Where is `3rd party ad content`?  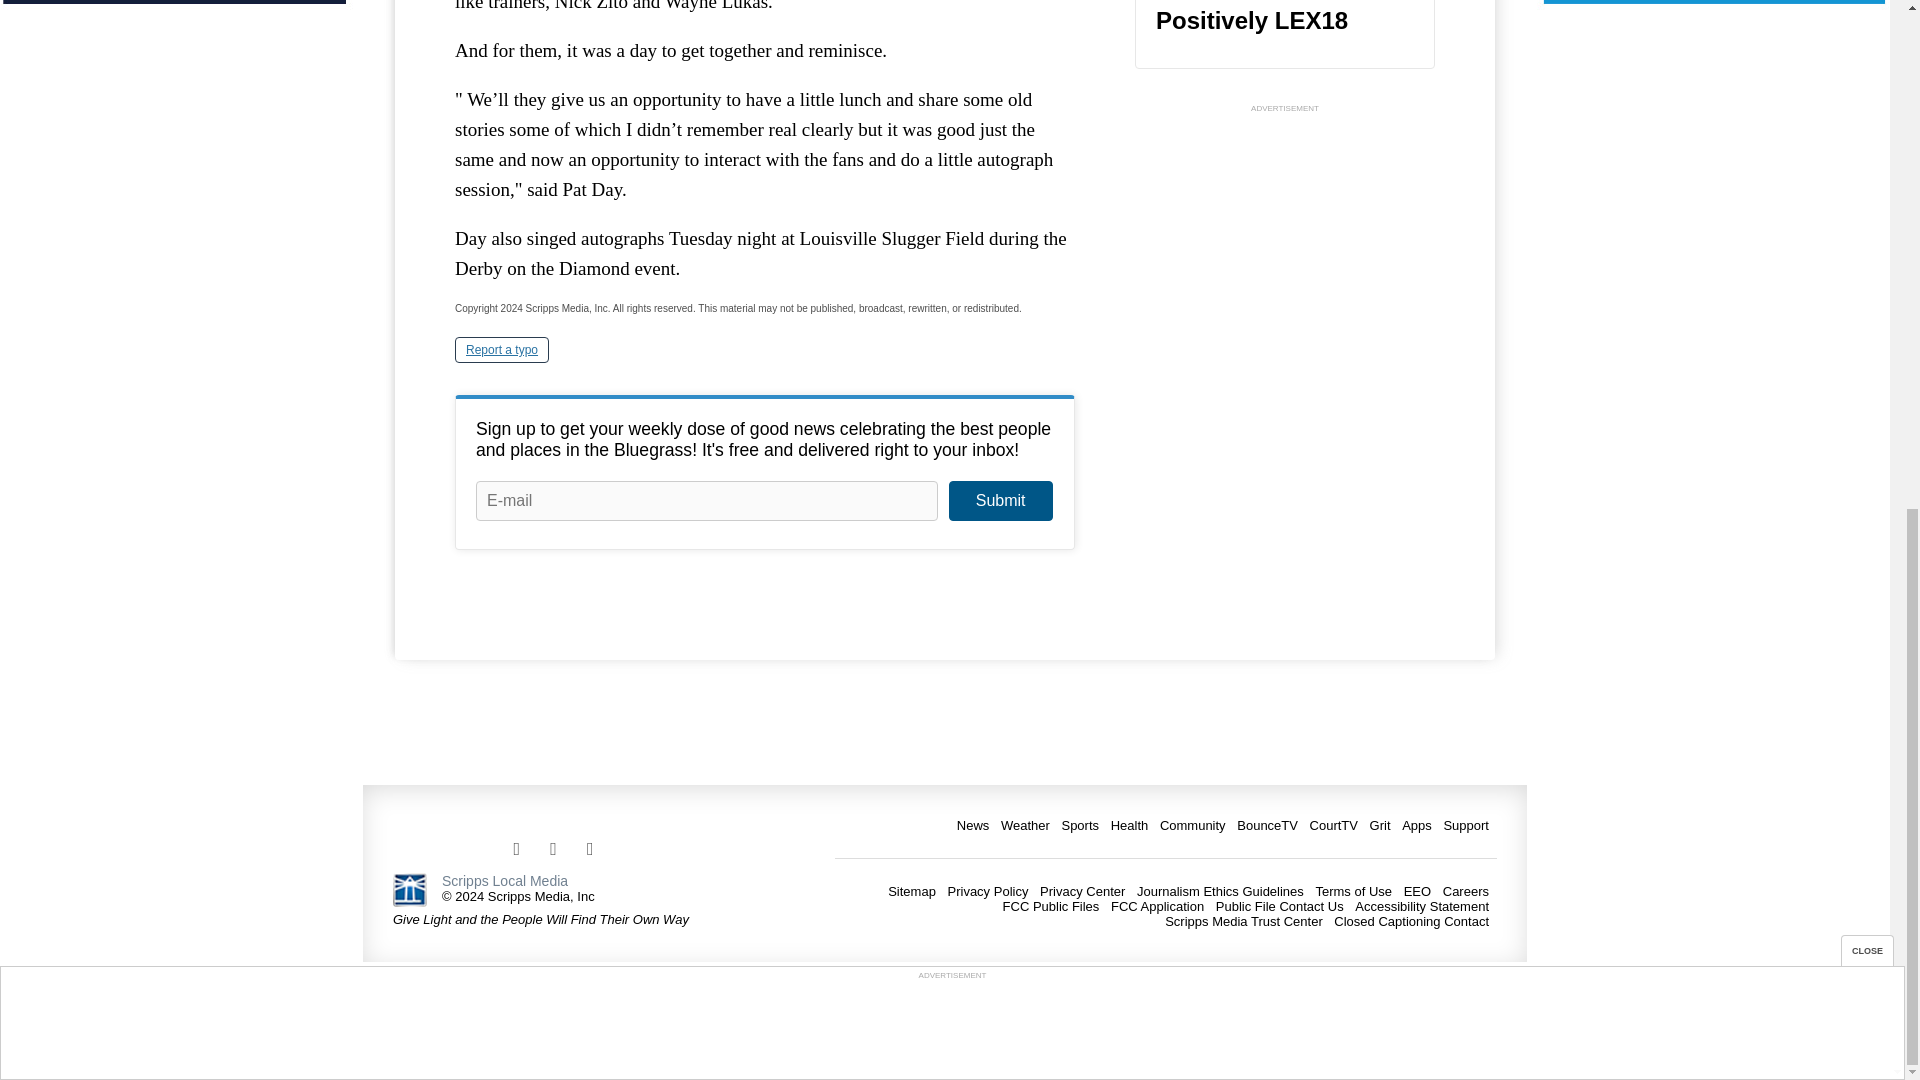
3rd party ad content is located at coordinates (1284, 242).